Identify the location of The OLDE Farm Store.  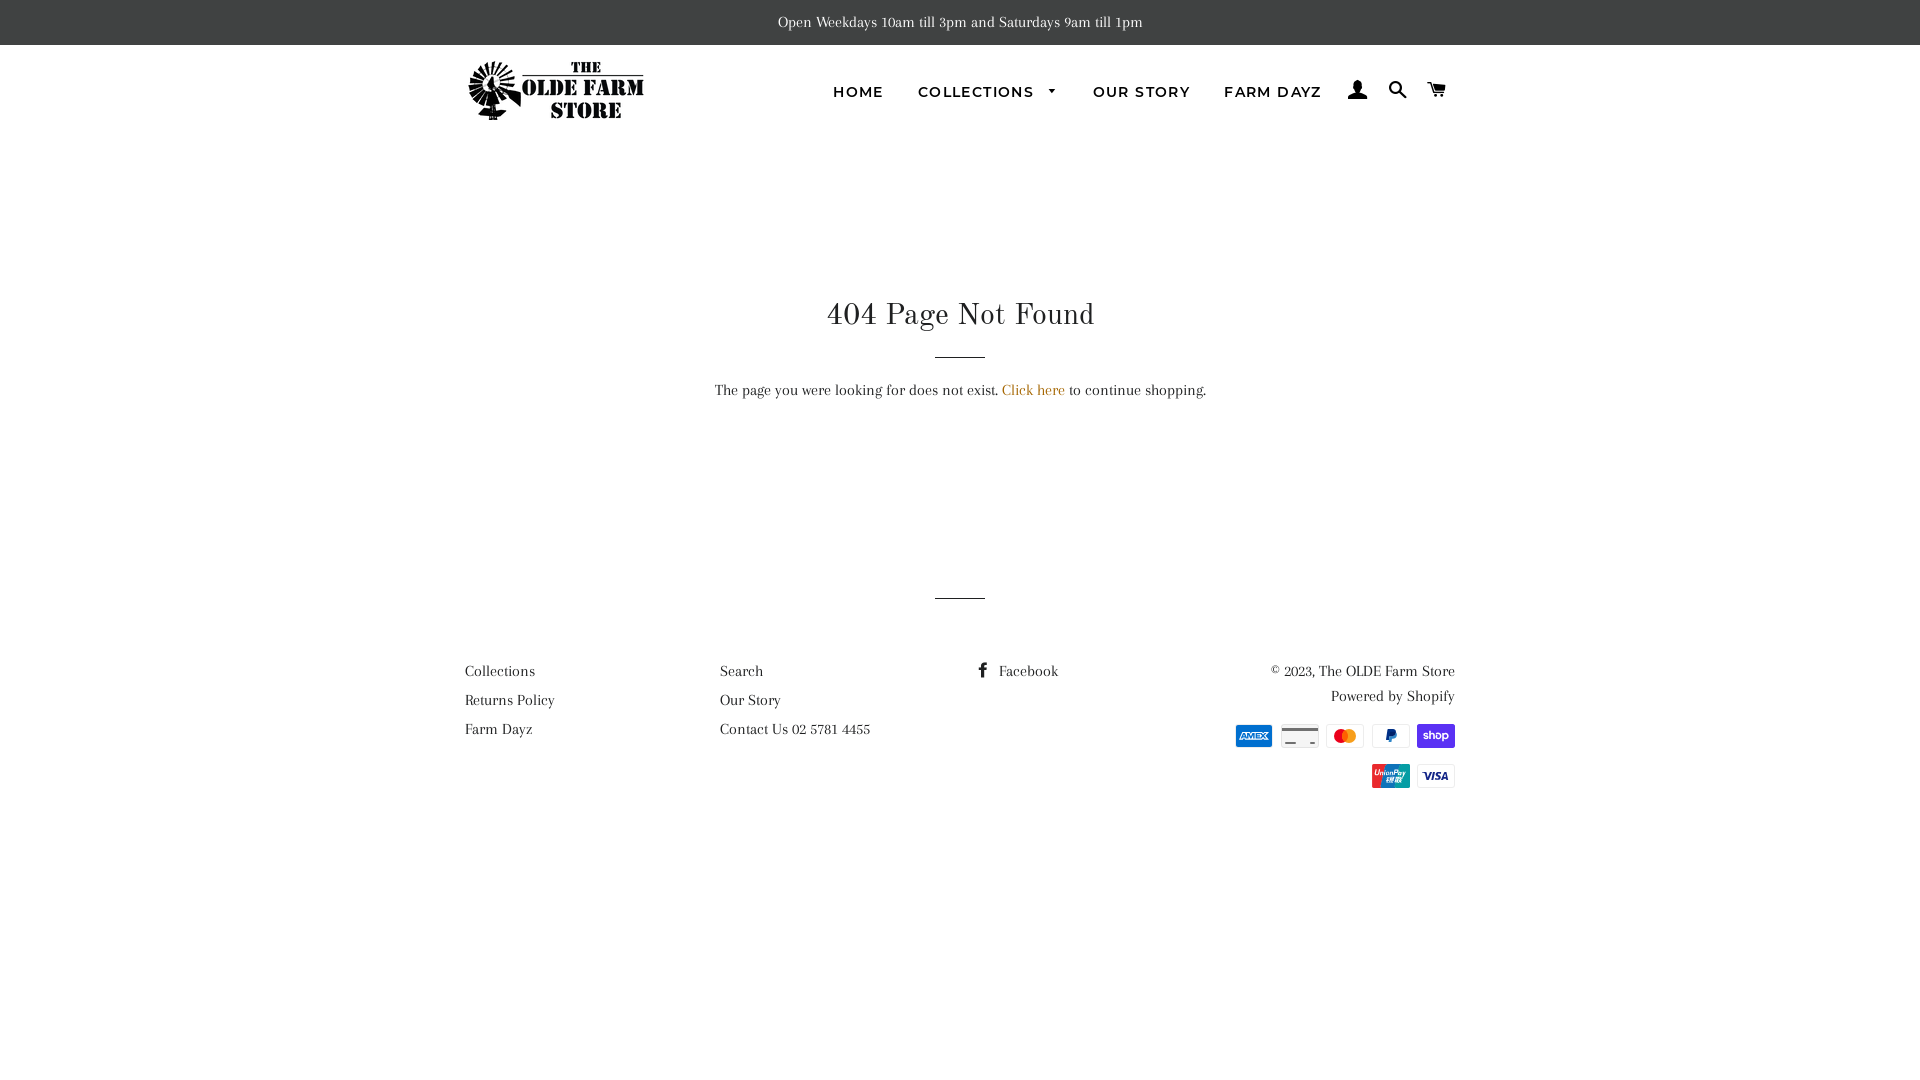
(1387, 671).